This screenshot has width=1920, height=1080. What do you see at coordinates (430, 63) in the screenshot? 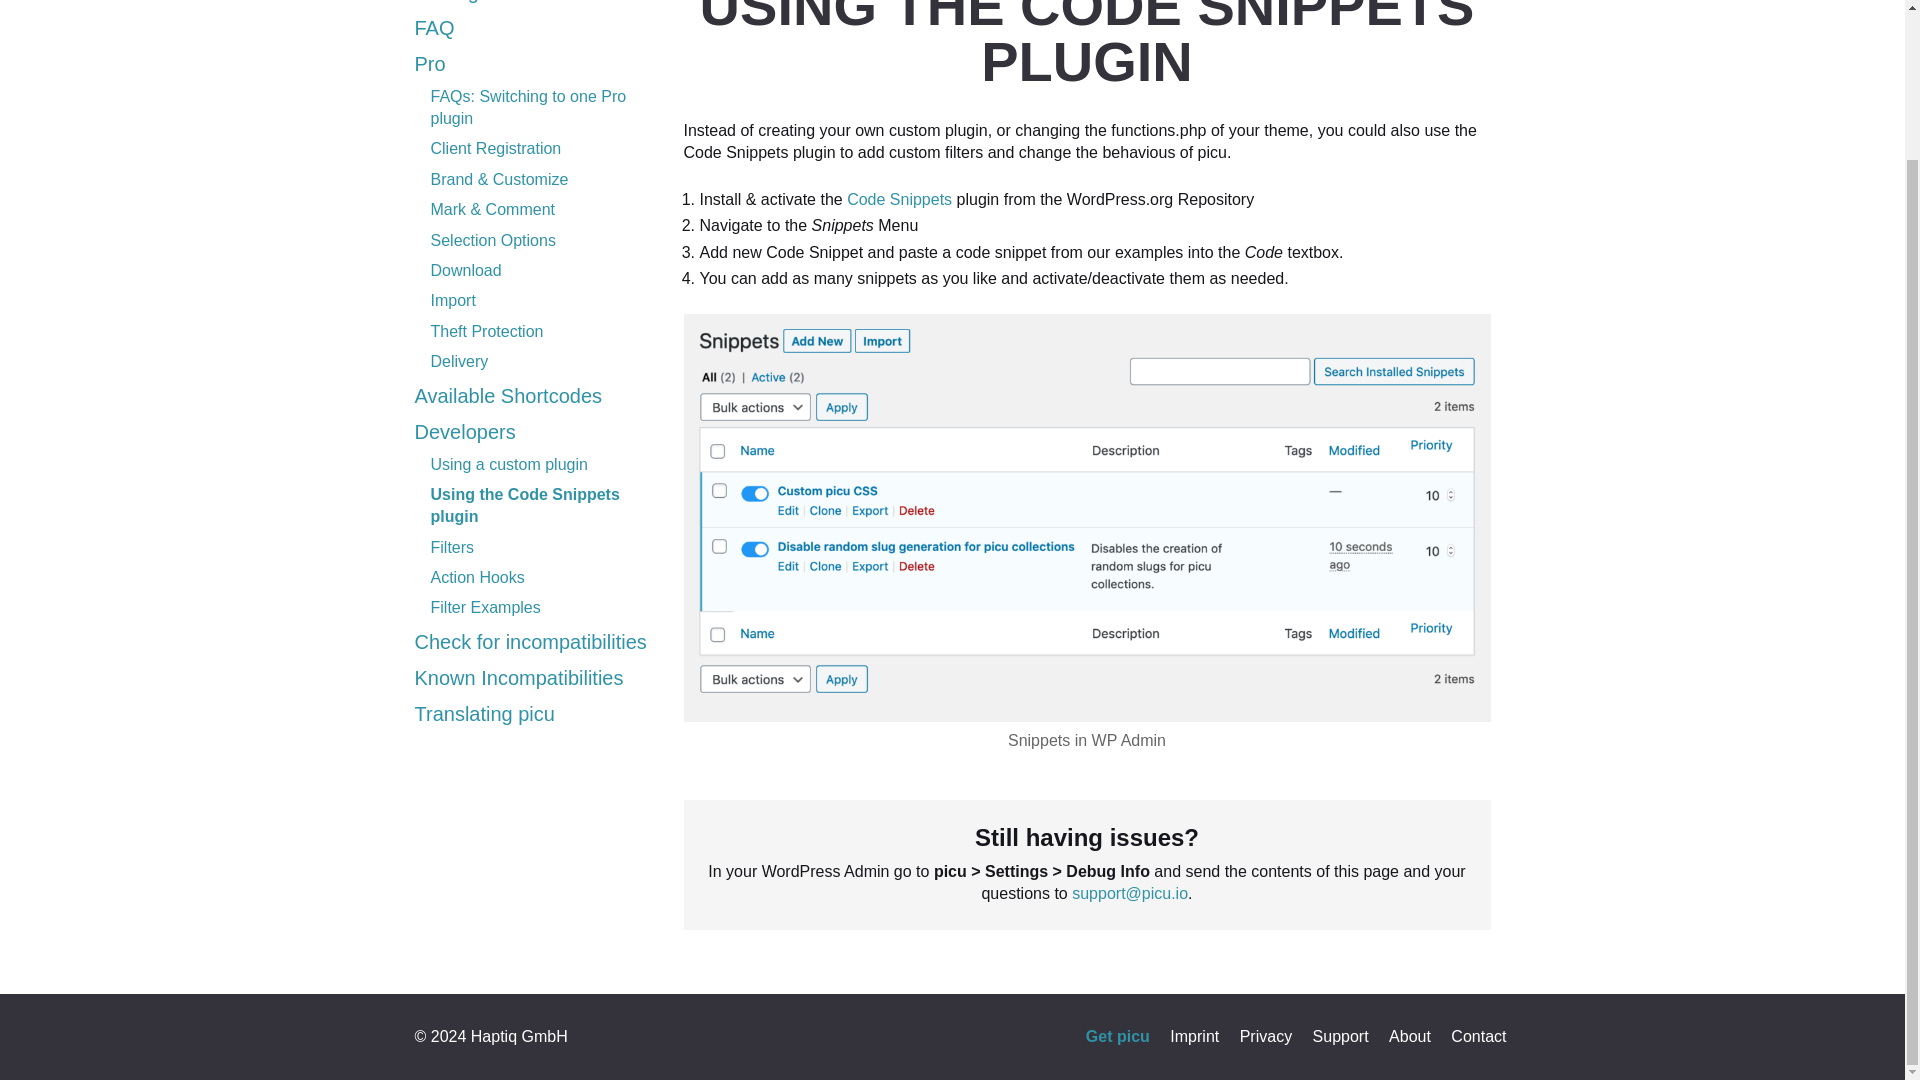
I see `Pro` at bounding box center [430, 63].